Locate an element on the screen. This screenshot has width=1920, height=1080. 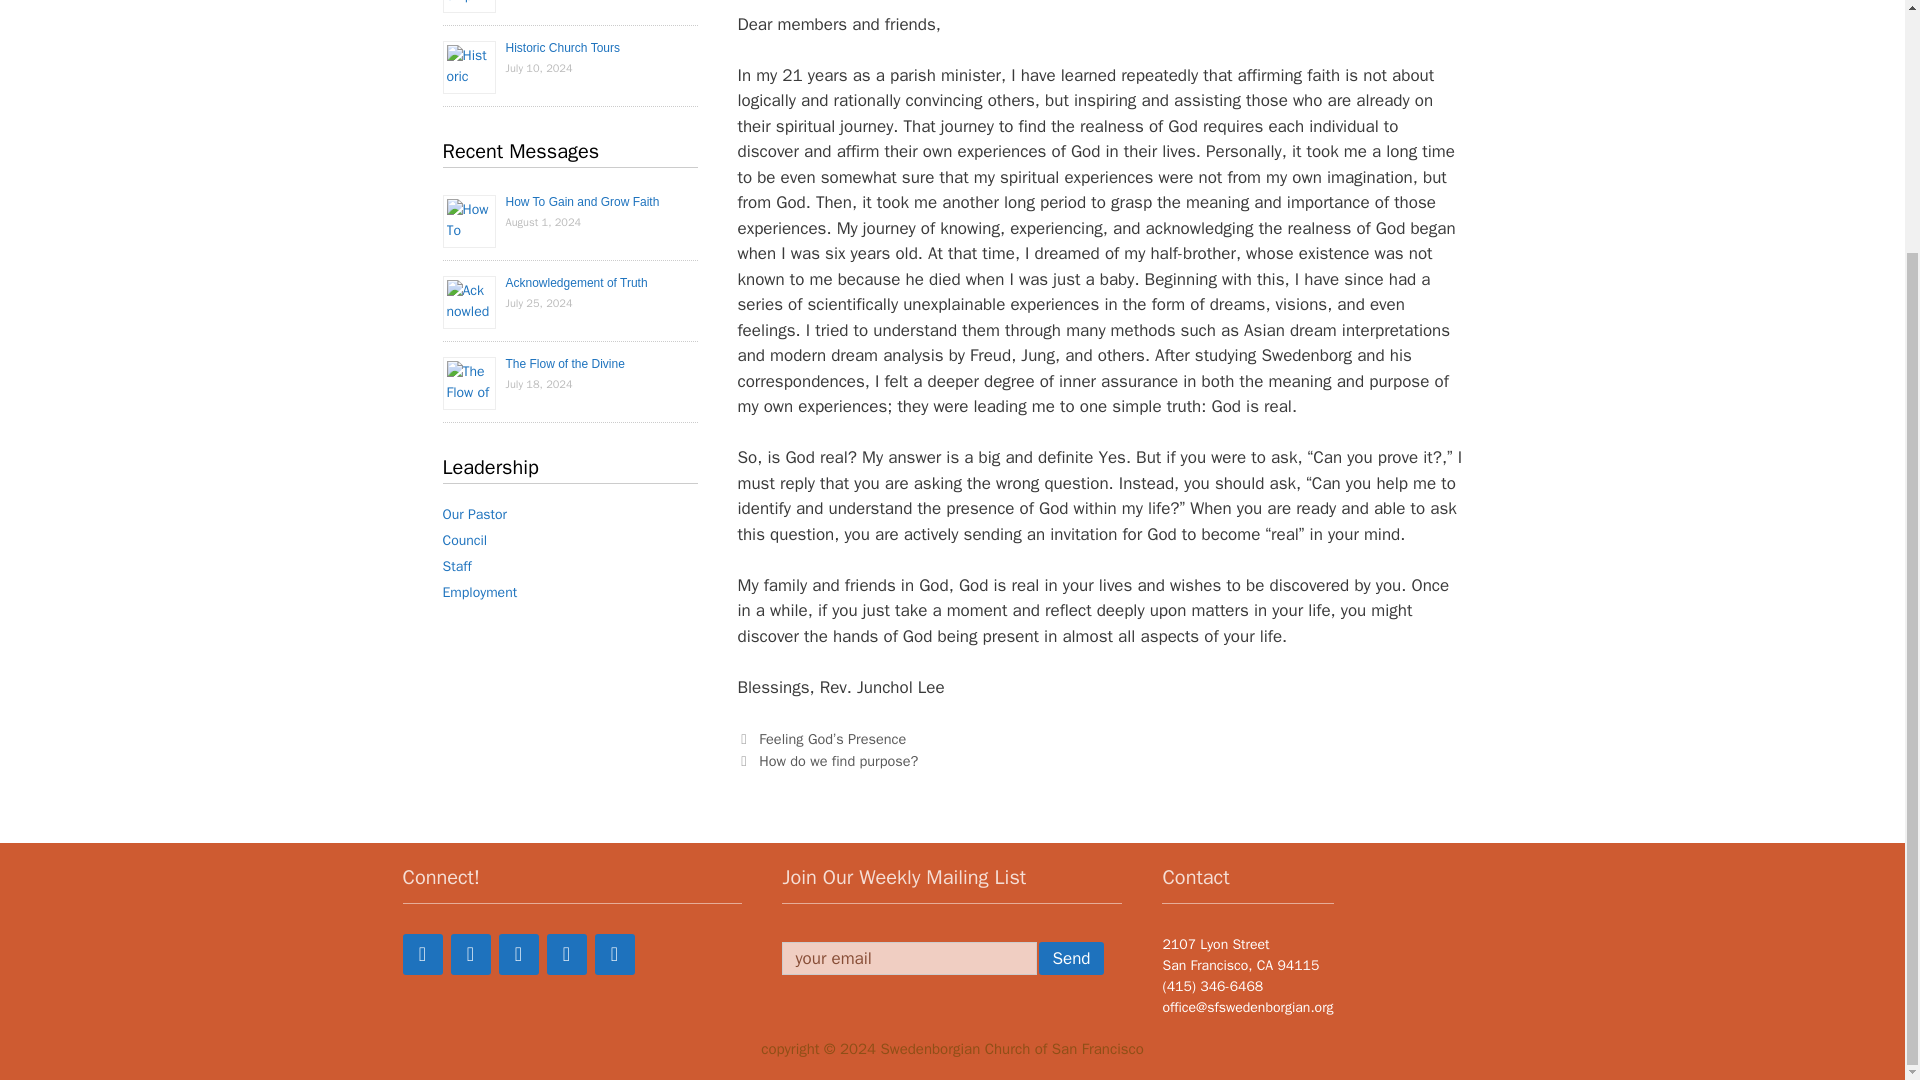
Instagram is located at coordinates (613, 954).